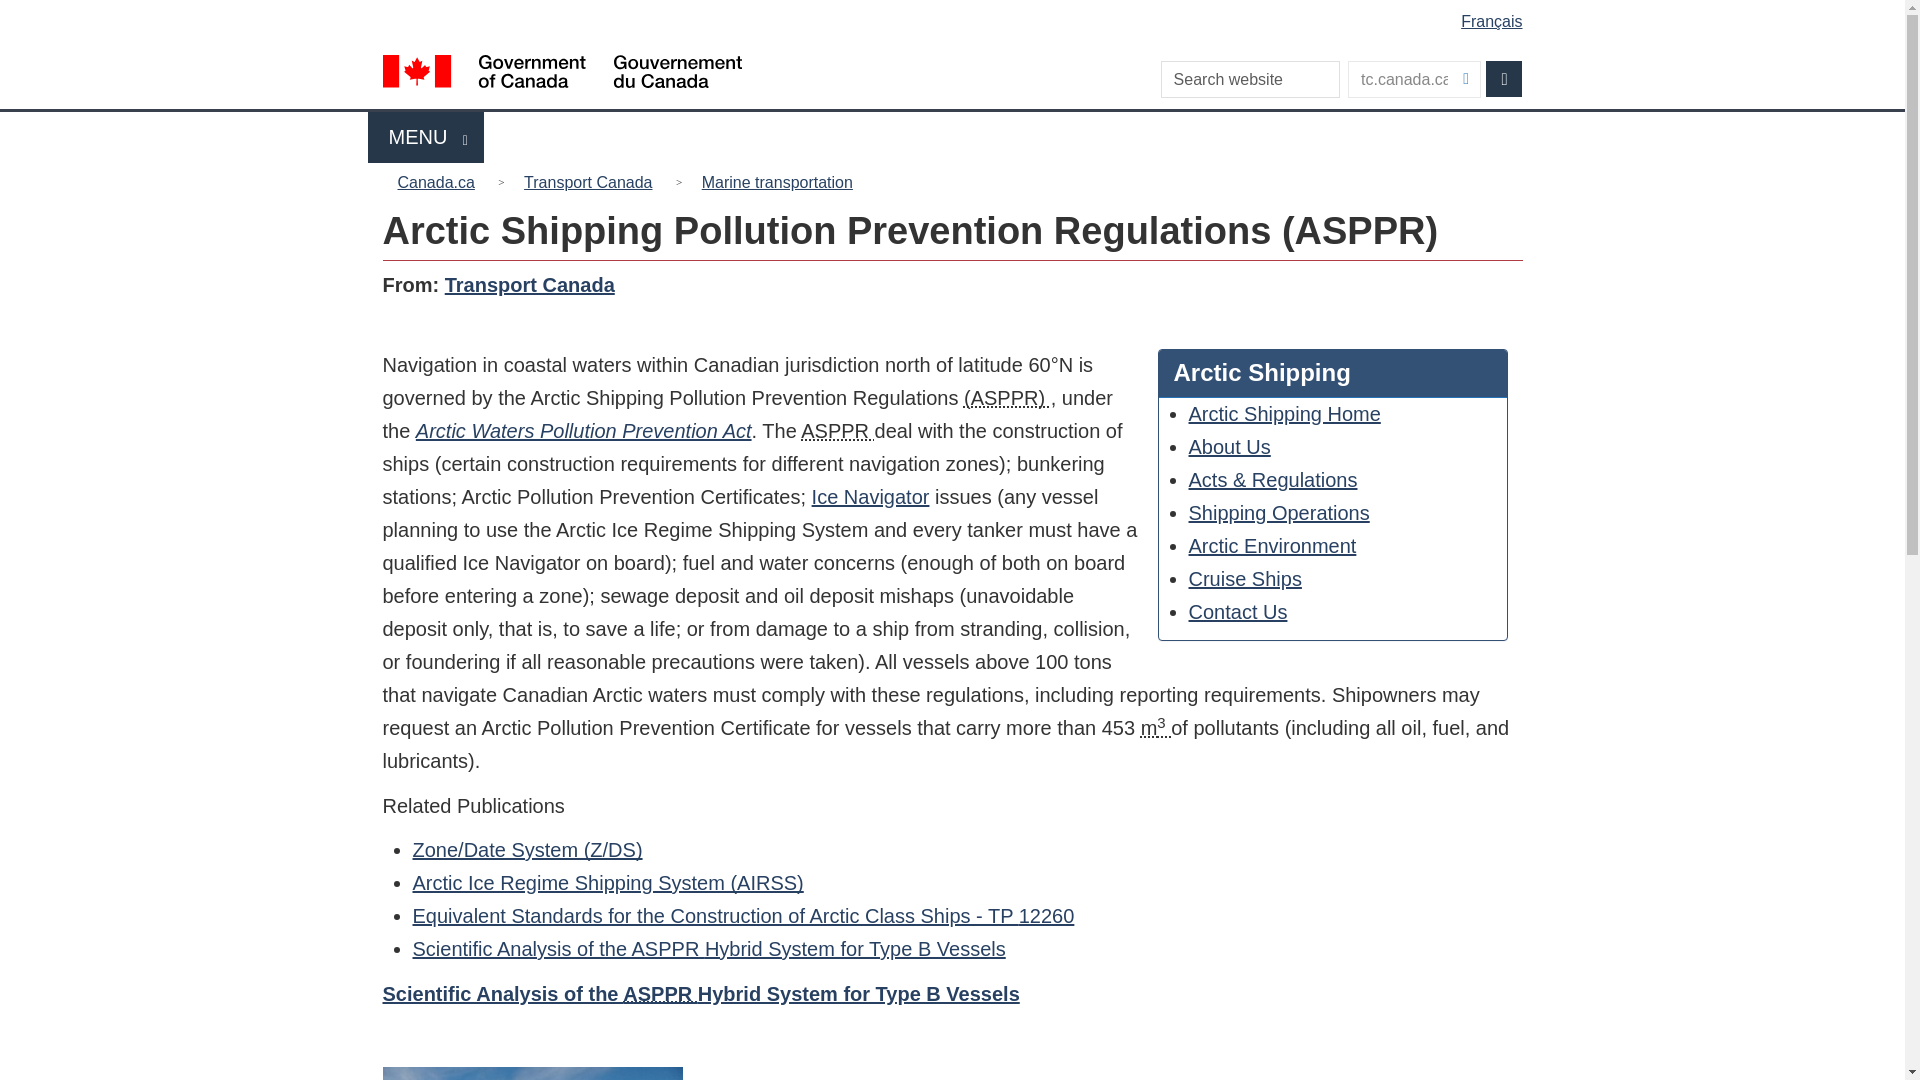 The image size is (1920, 1080). Describe the element at coordinates (1272, 546) in the screenshot. I see `Arctic Shipping Pollution Prevention Regulations` at that location.